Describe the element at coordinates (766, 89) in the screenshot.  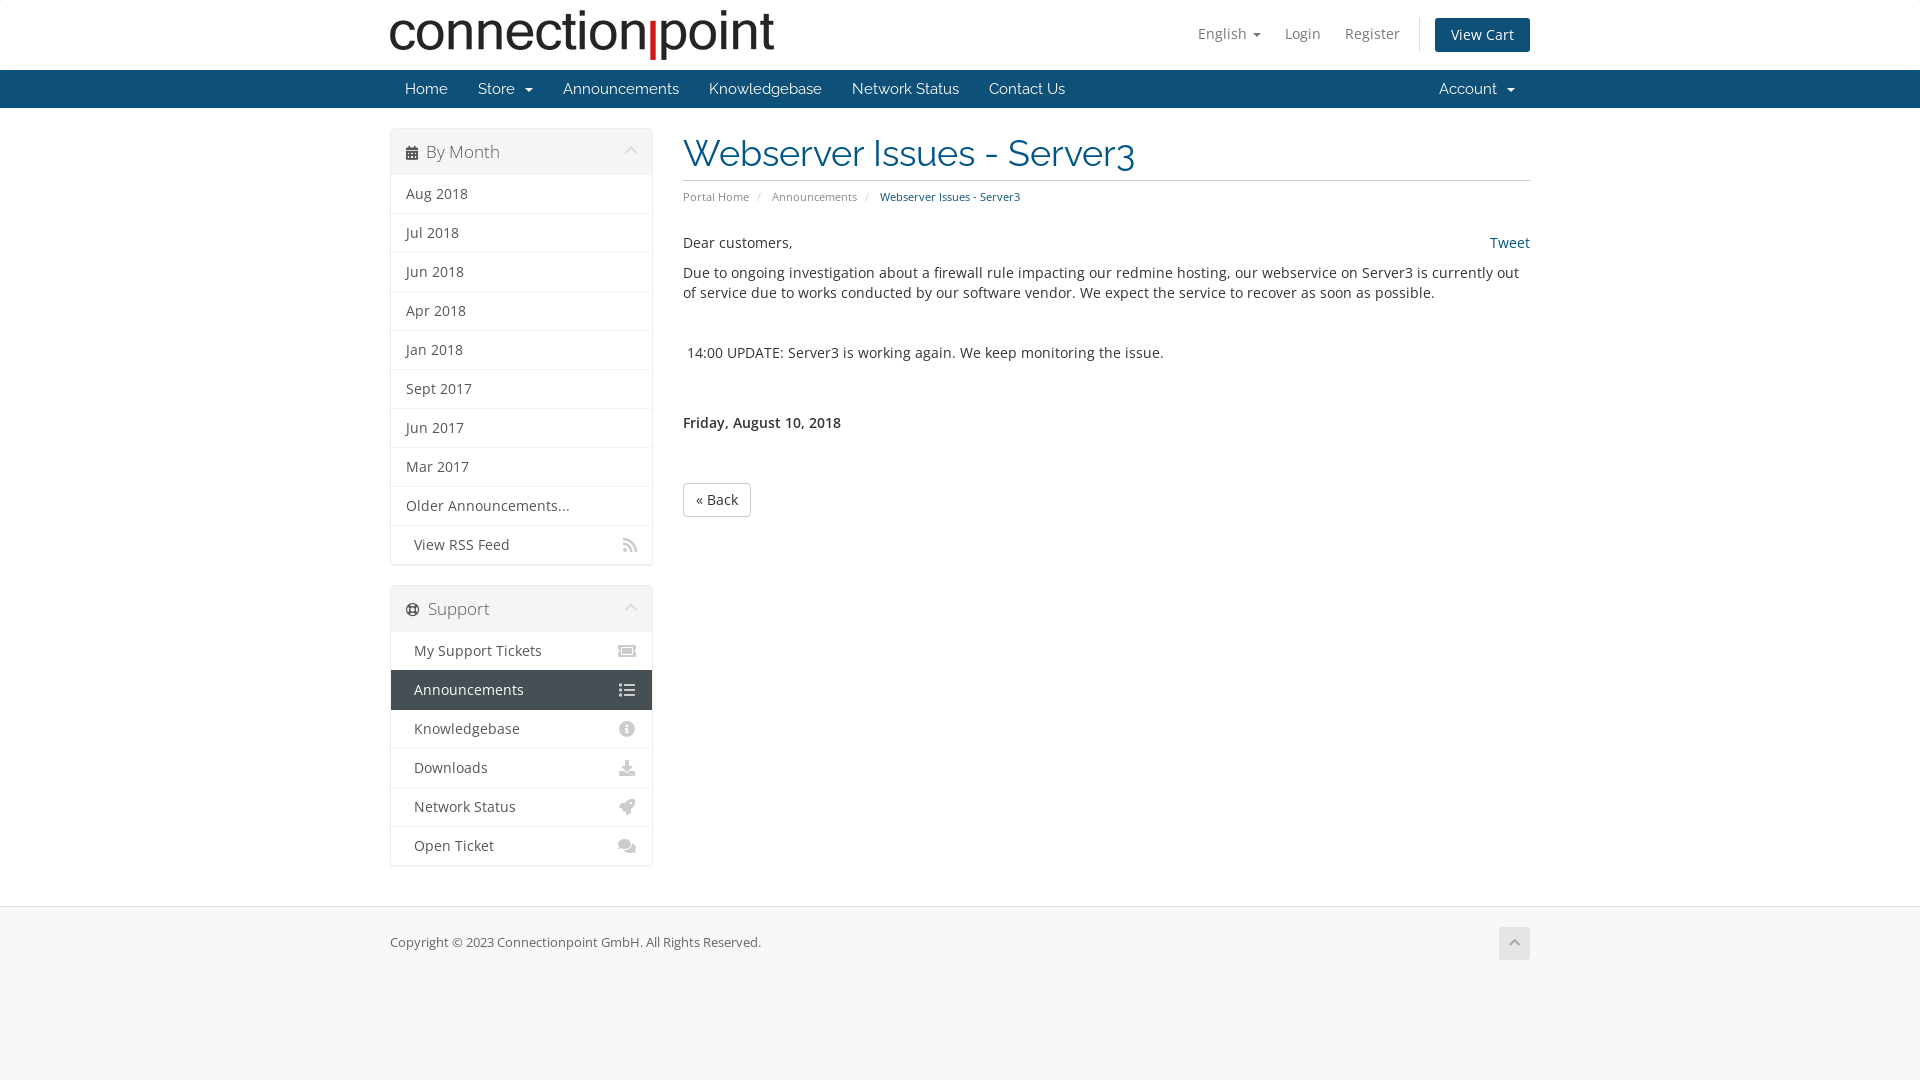
I see `Knowledgebase` at that location.